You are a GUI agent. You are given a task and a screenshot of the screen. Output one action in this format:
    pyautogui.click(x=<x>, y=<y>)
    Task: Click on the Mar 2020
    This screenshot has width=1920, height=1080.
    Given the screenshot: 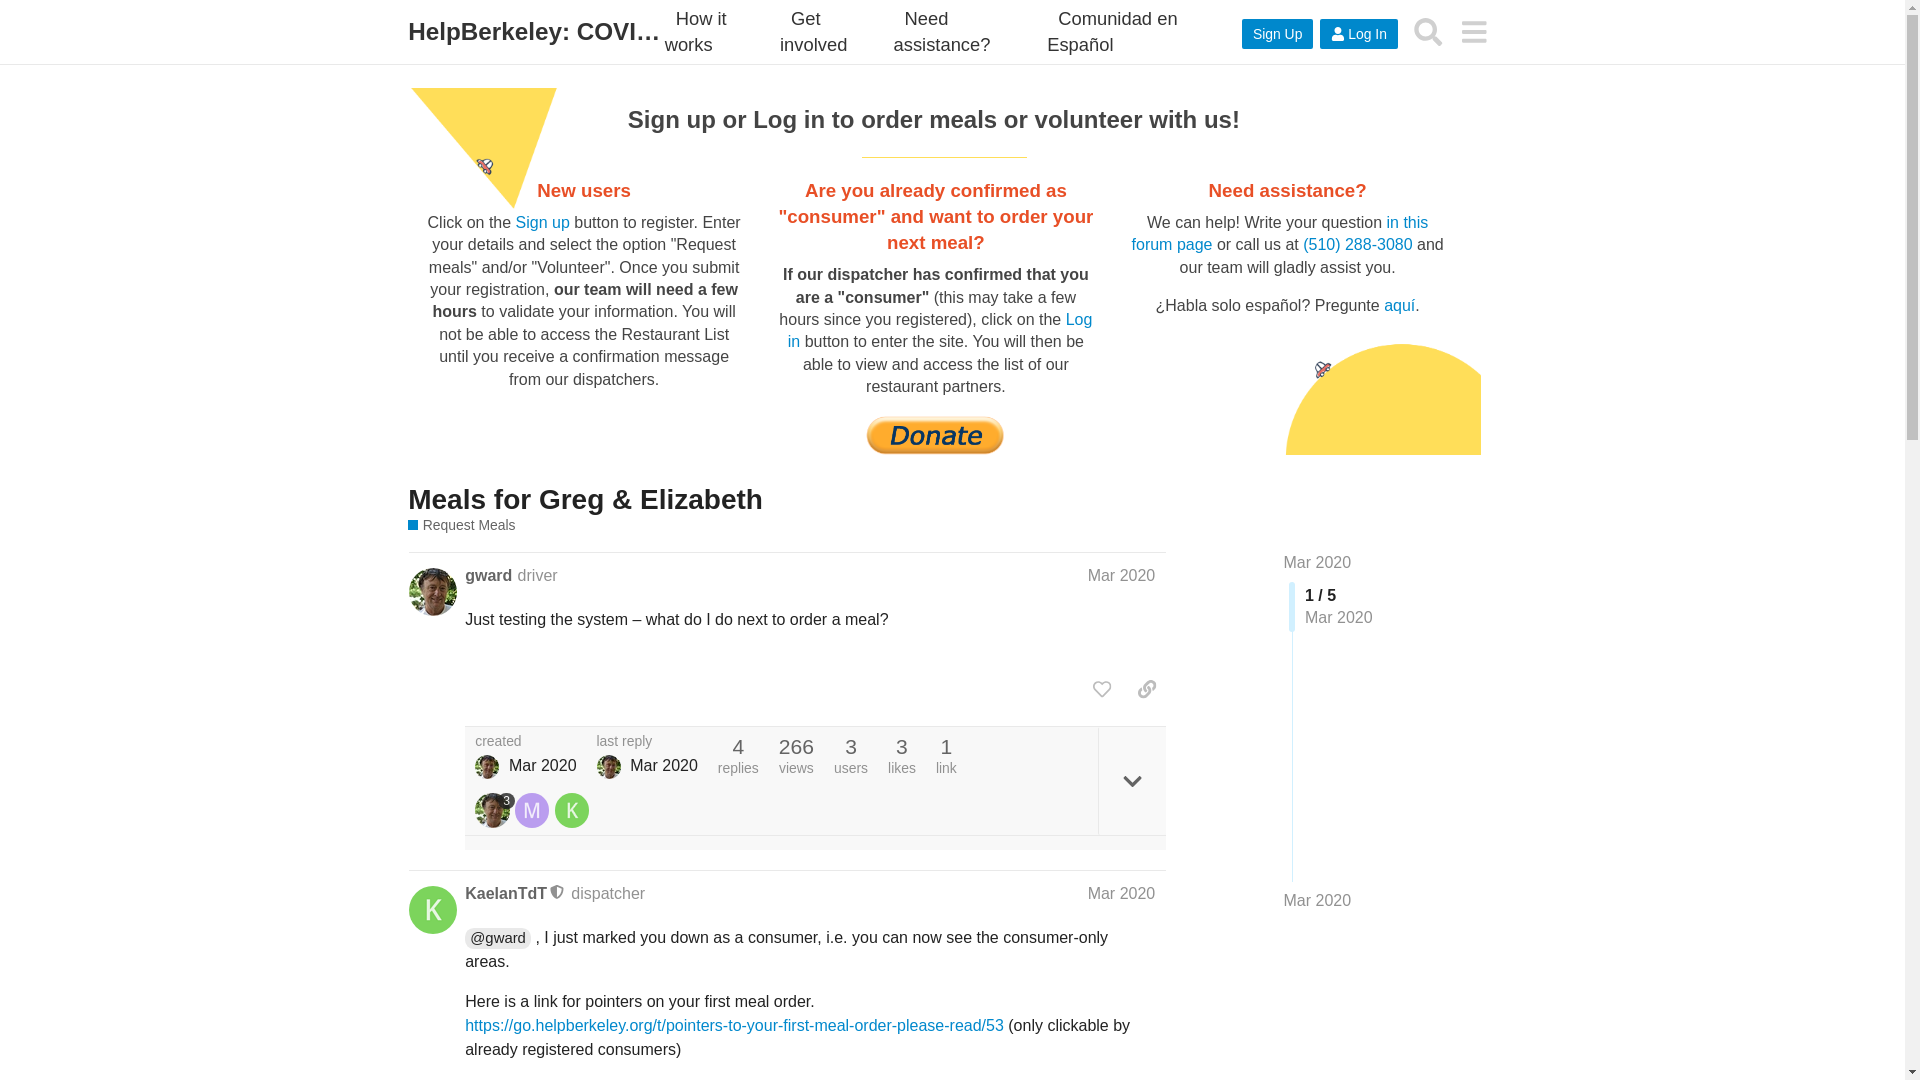 What is the action you would take?
    pyautogui.click(x=1122, y=892)
    